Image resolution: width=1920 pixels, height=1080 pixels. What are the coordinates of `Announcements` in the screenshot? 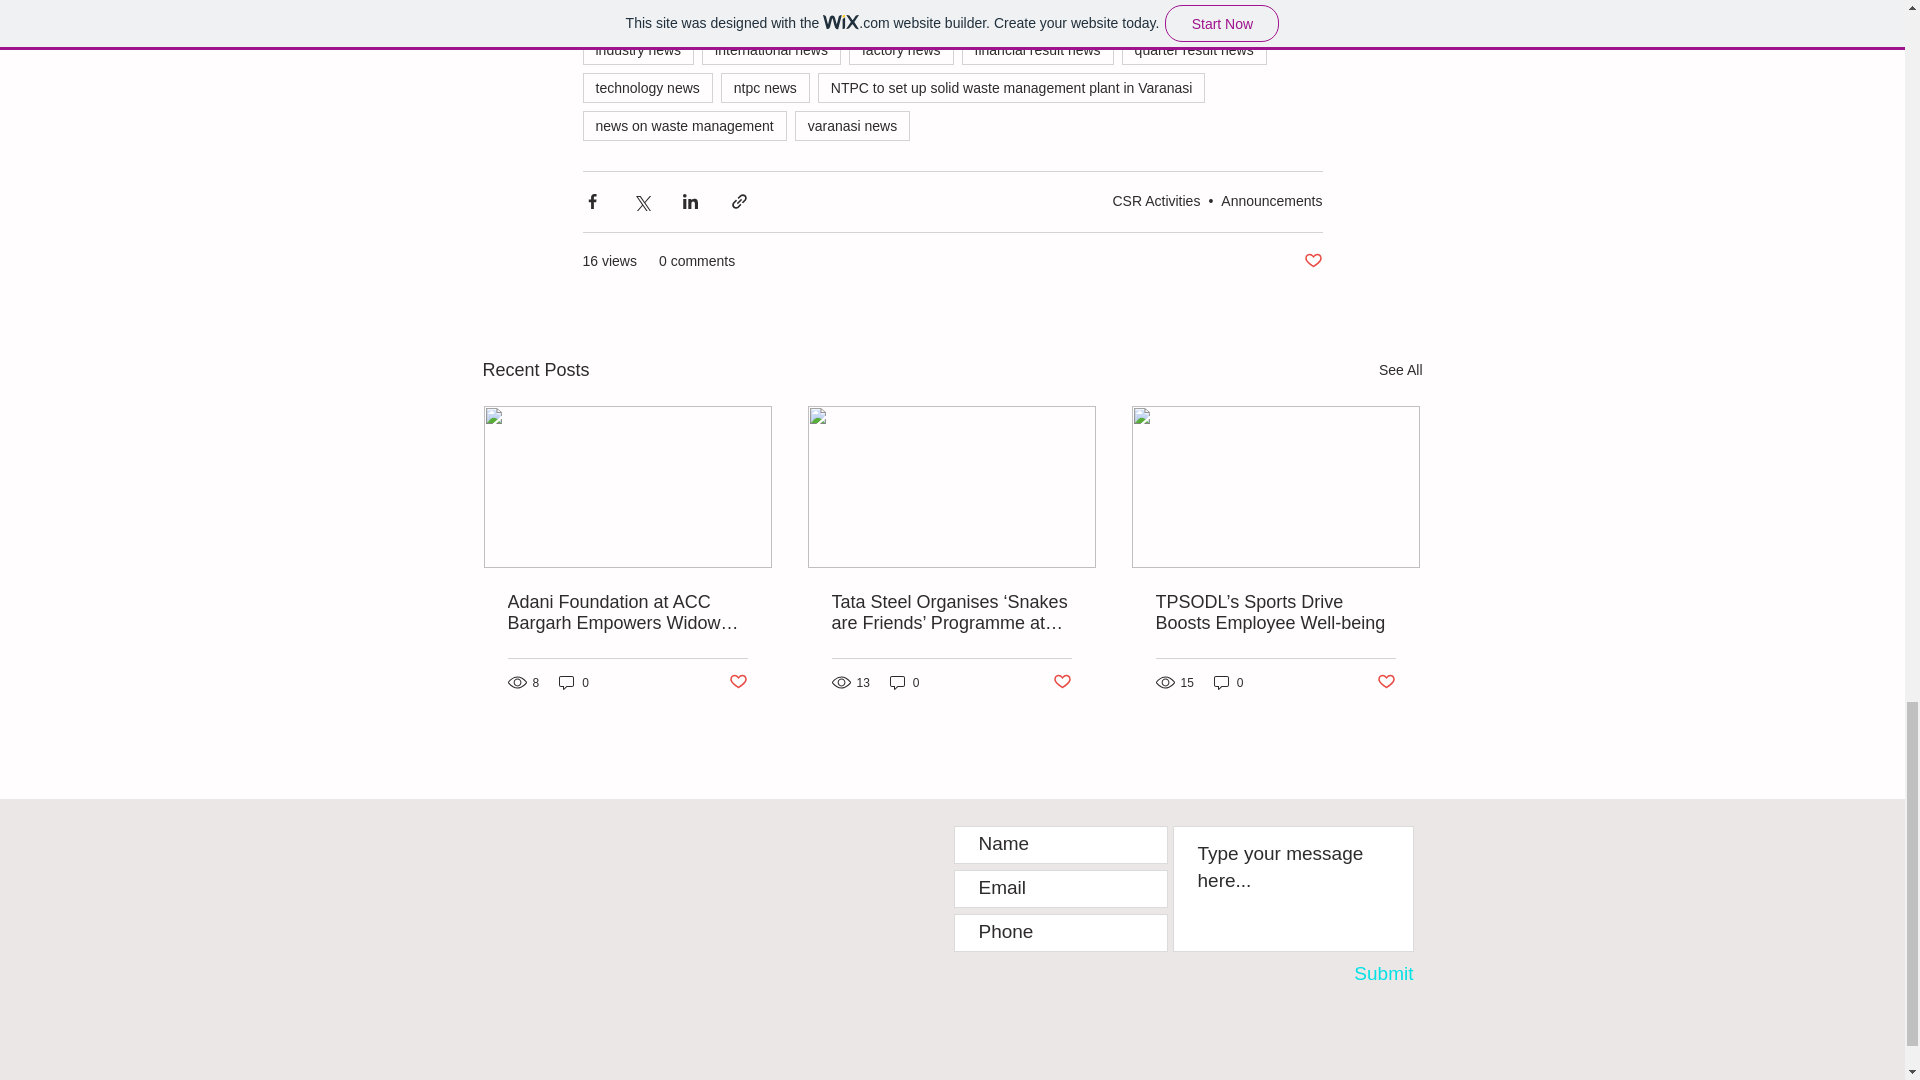 It's located at (1272, 201).